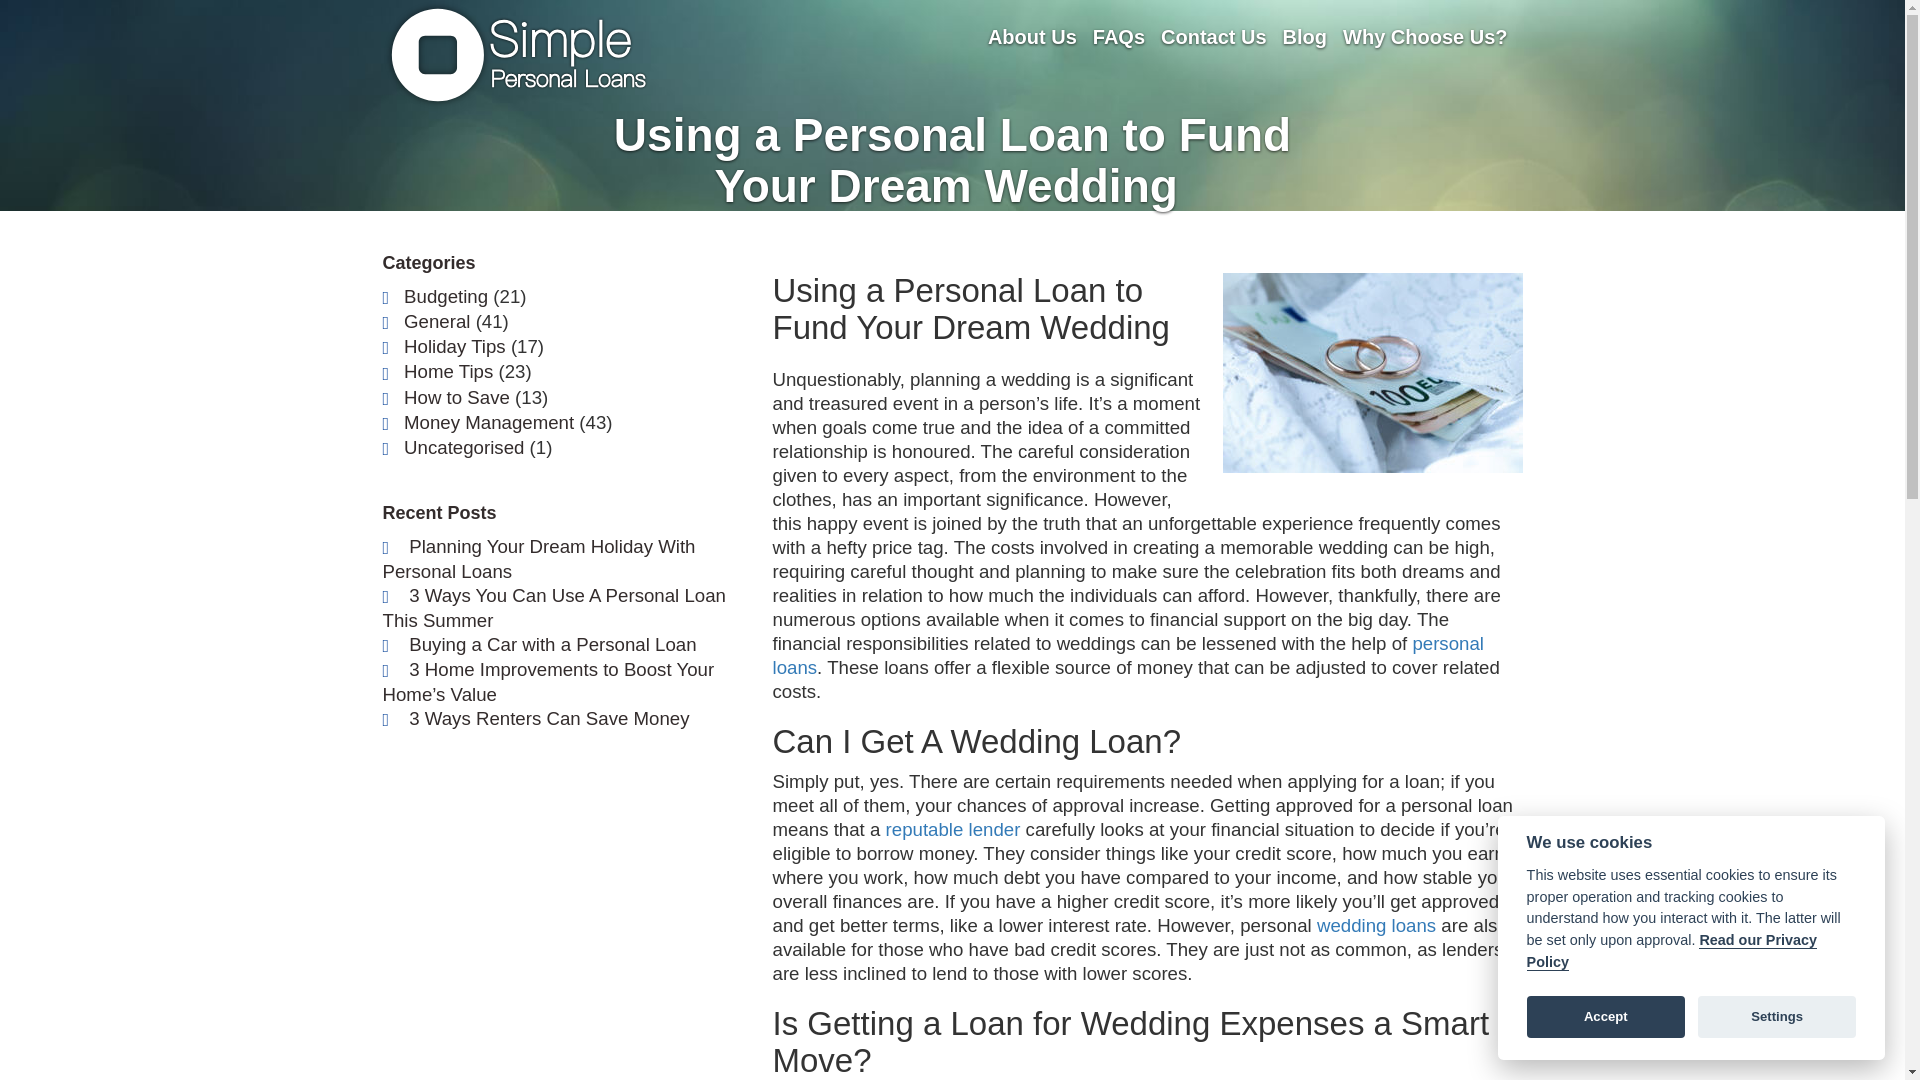 This screenshot has width=1920, height=1080. I want to click on 3 Ways Renters Can Save Money, so click(548, 718).